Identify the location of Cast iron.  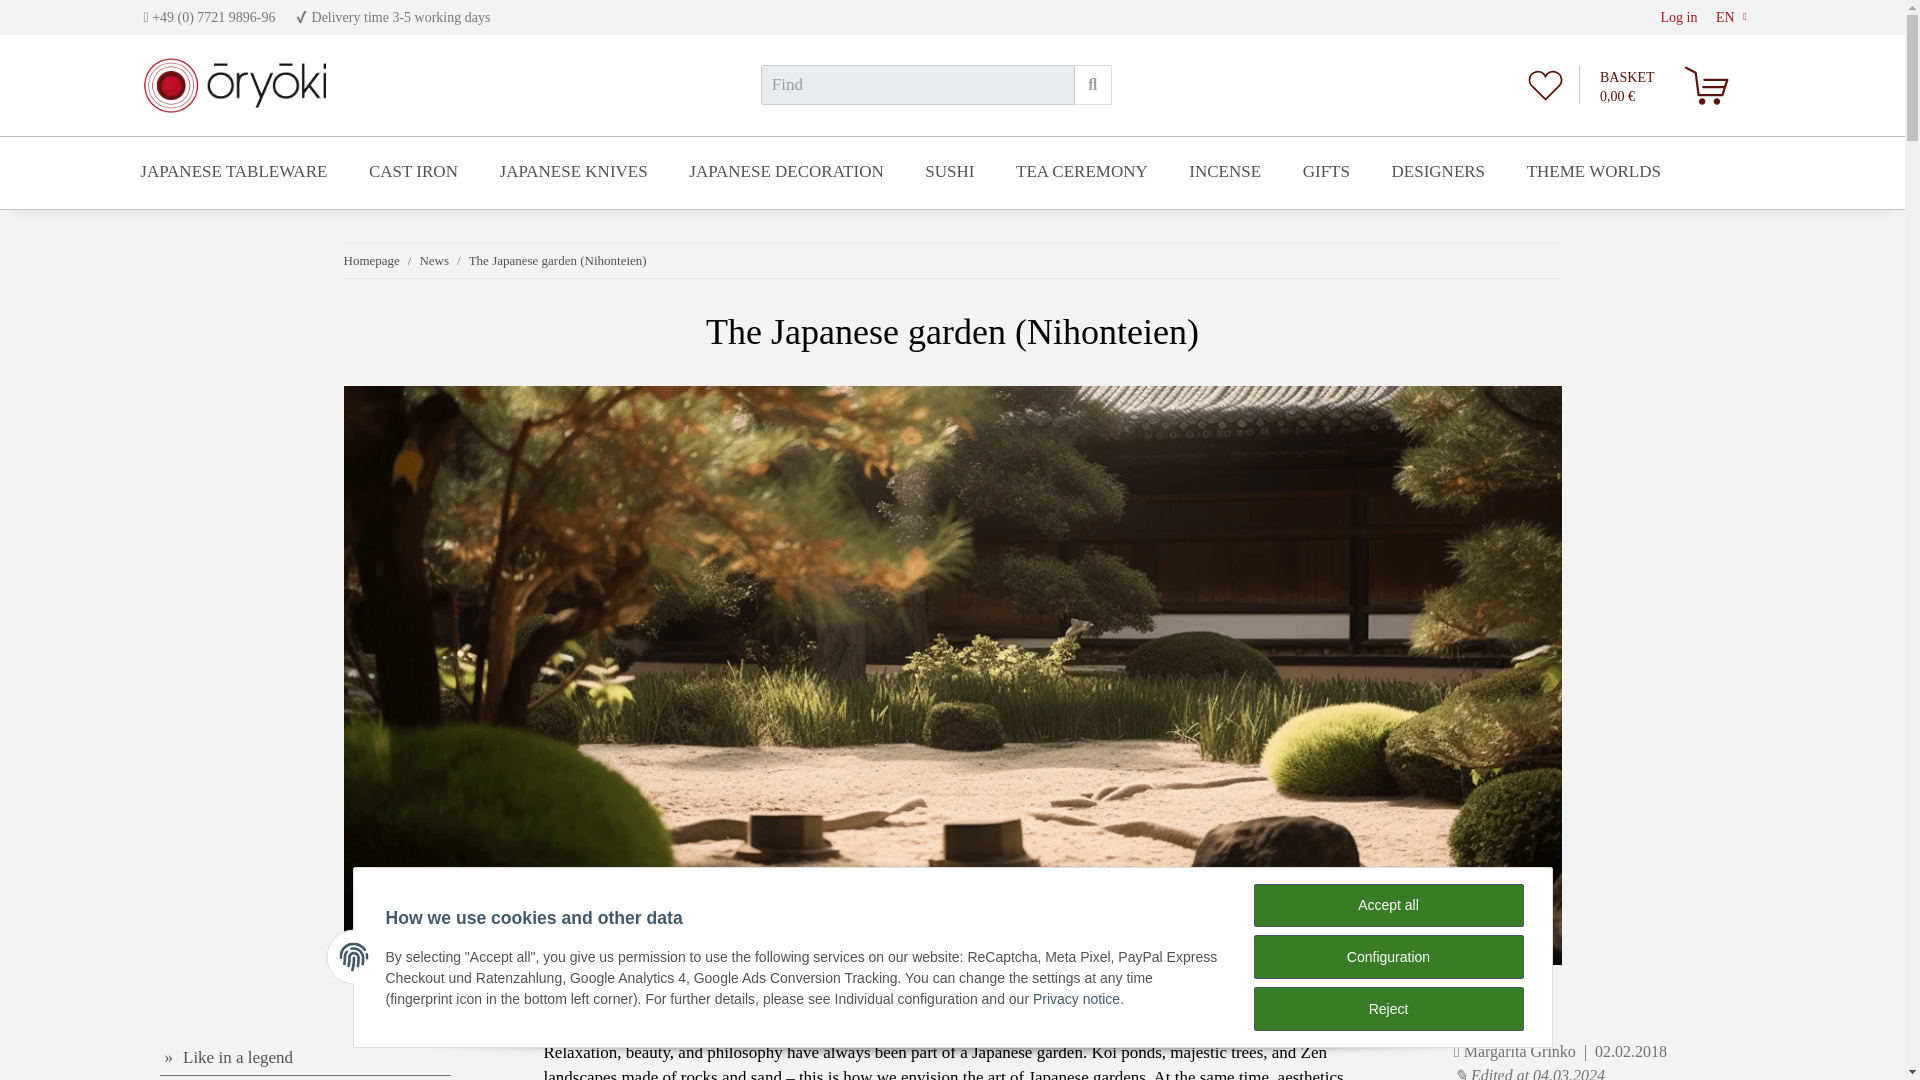
(412, 172).